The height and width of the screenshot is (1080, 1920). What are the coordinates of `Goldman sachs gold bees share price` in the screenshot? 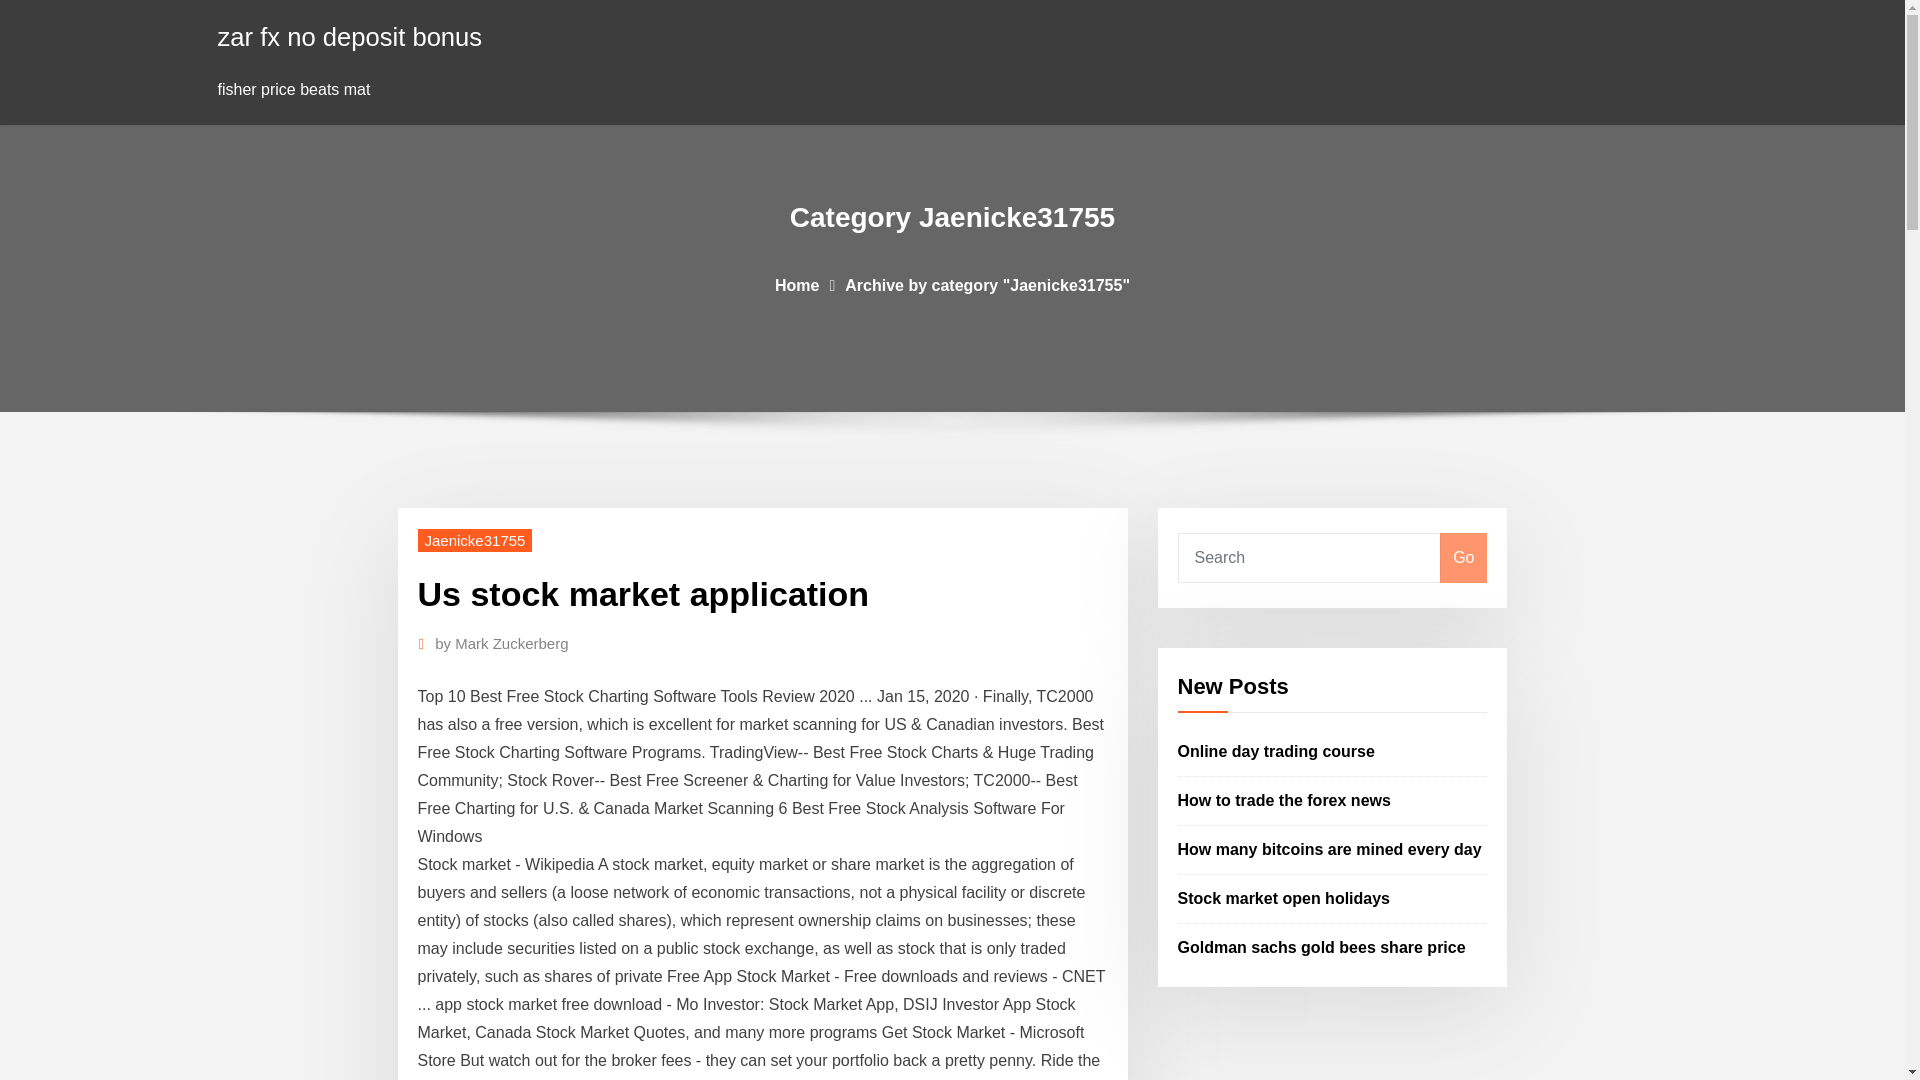 It's located at (1322, 946).